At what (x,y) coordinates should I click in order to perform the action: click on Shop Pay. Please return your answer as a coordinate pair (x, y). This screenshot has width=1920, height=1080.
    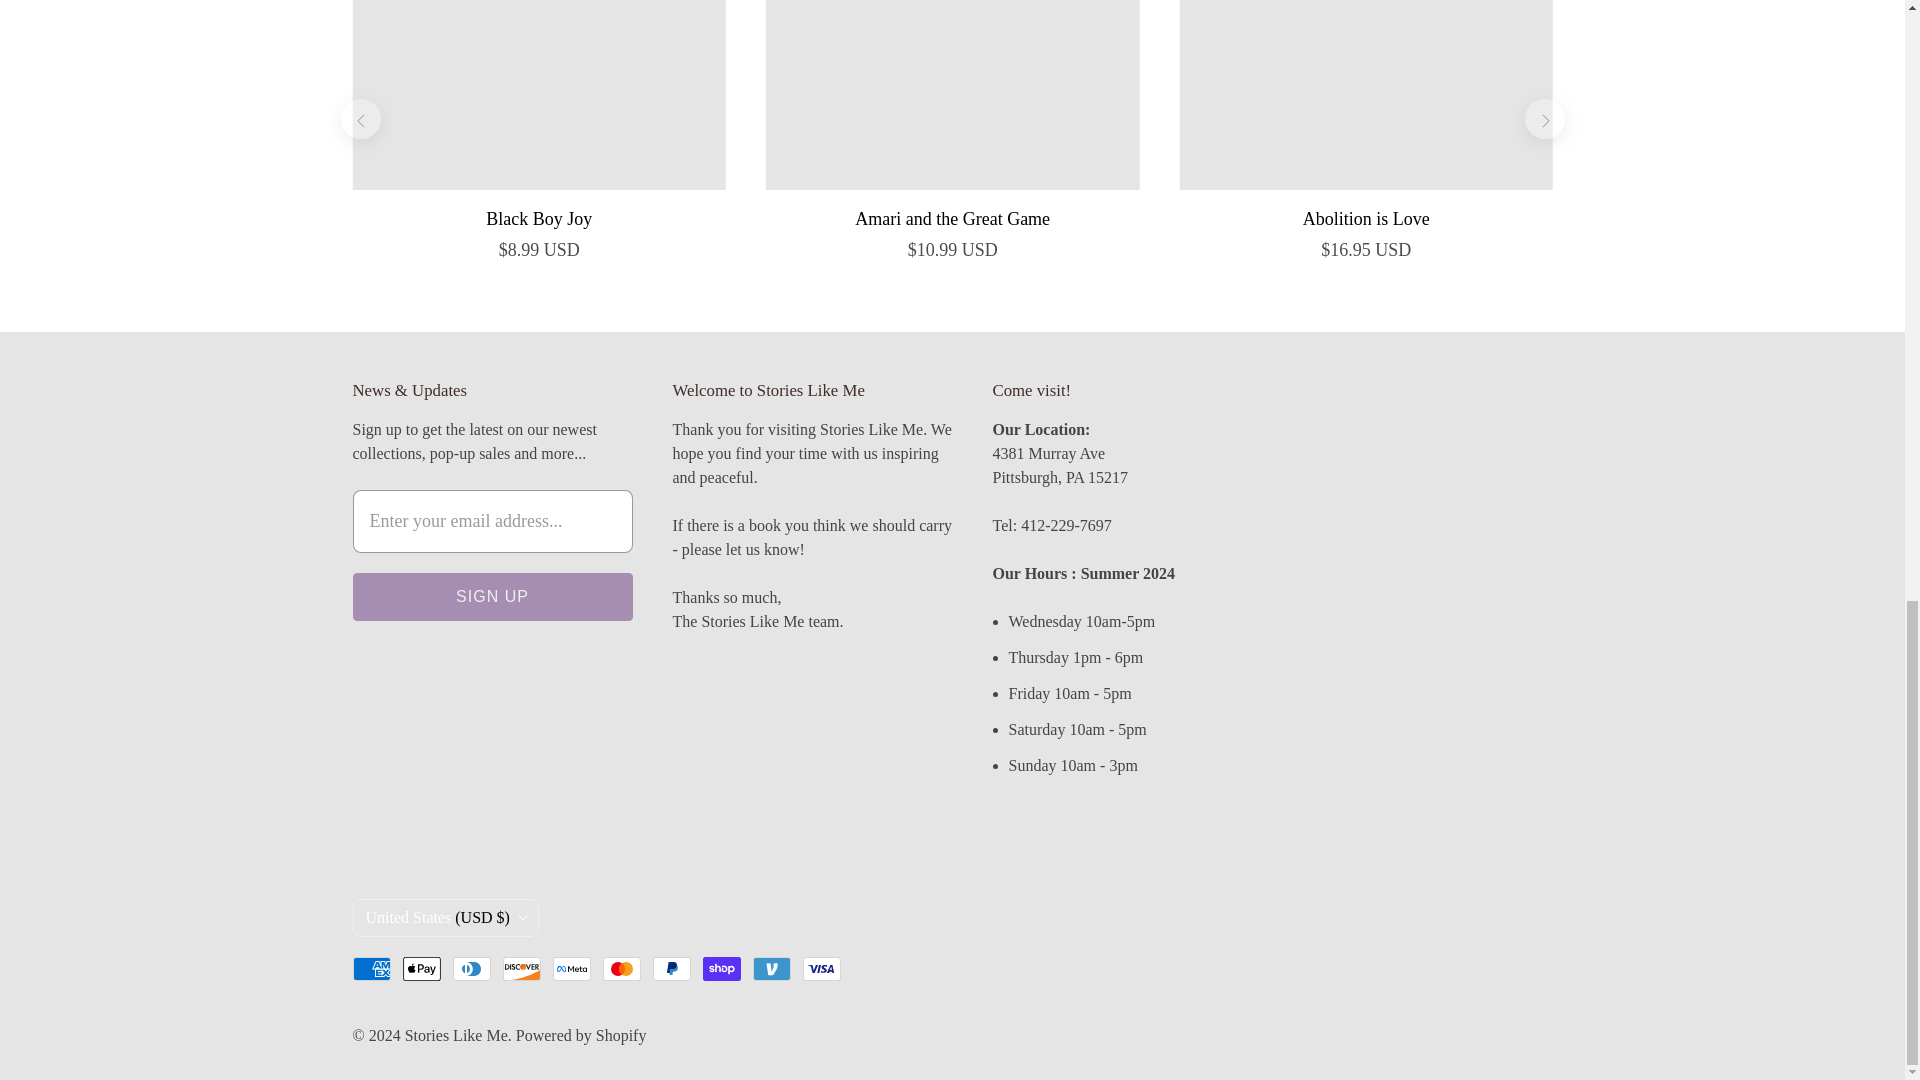
    Looking at the image, I should click on (720, 968).